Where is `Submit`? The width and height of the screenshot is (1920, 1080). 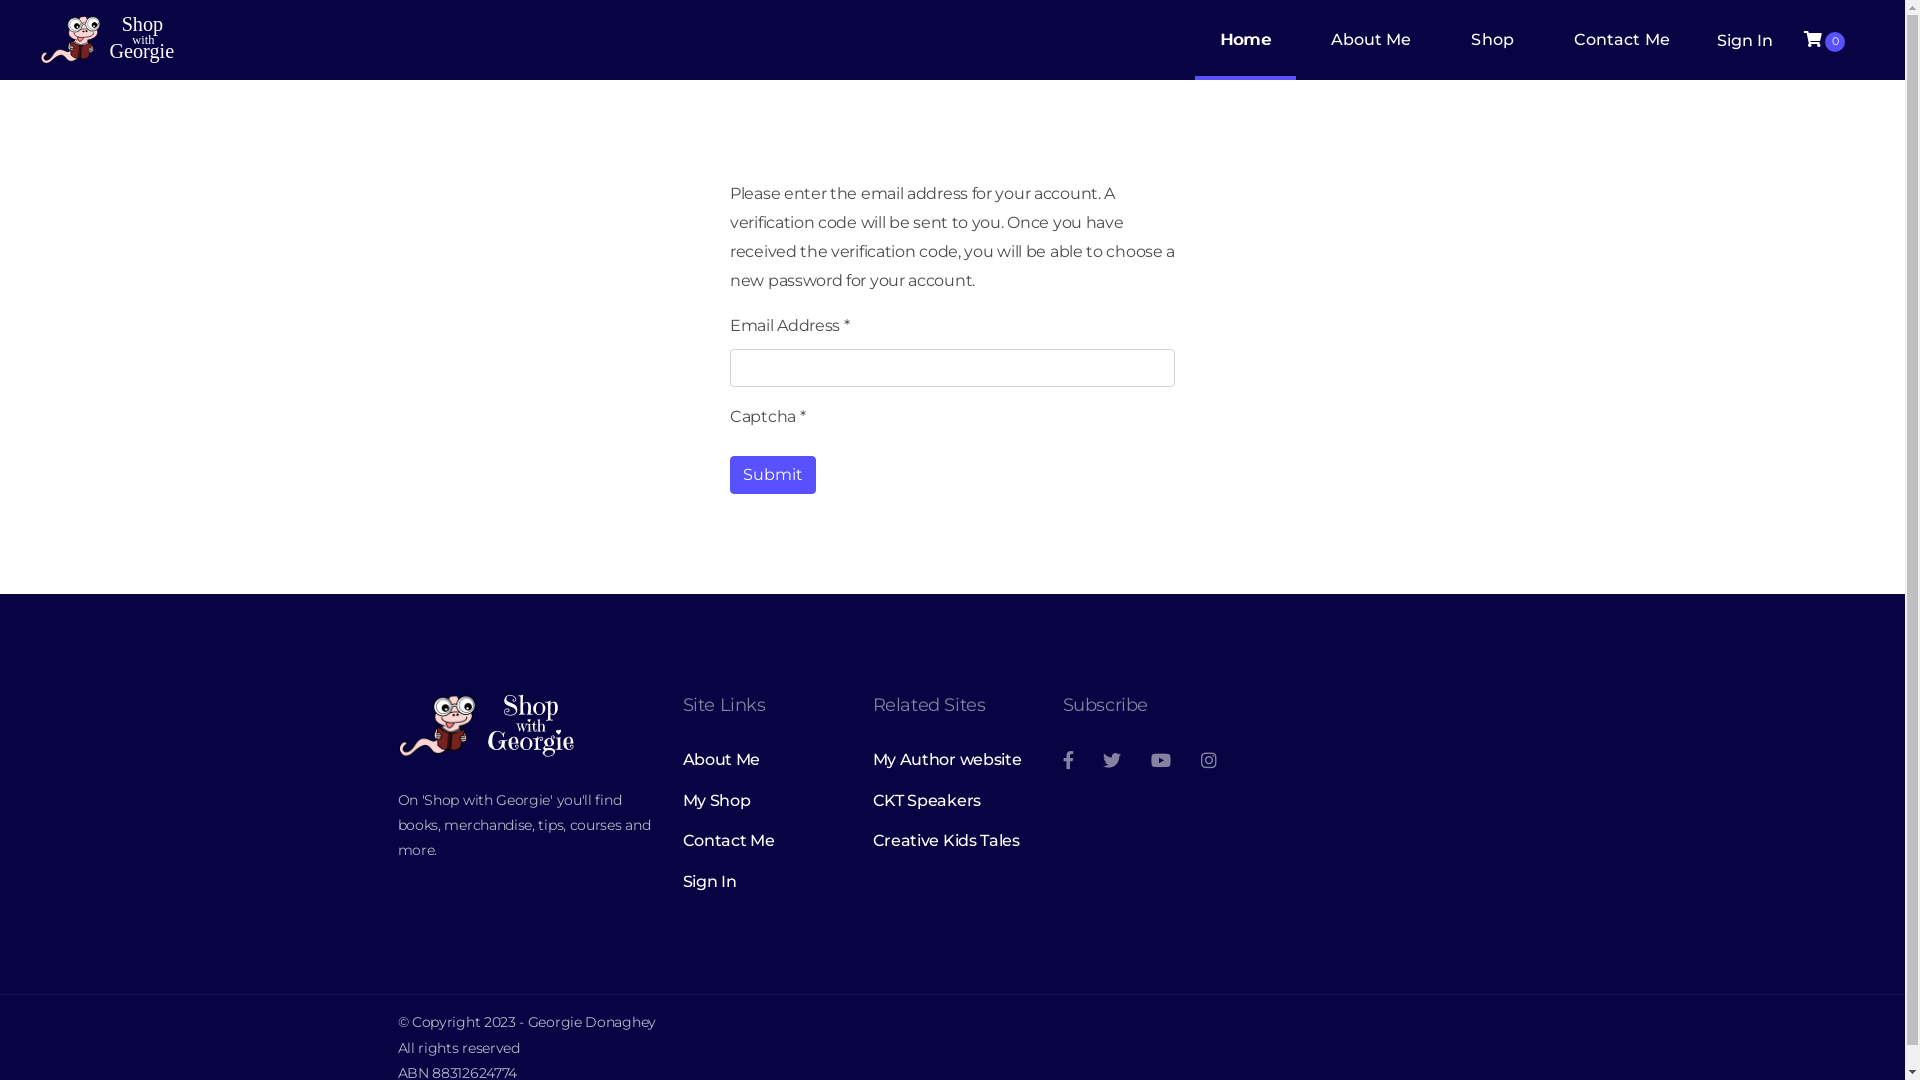
Submit is located at coordinates (773, 475).